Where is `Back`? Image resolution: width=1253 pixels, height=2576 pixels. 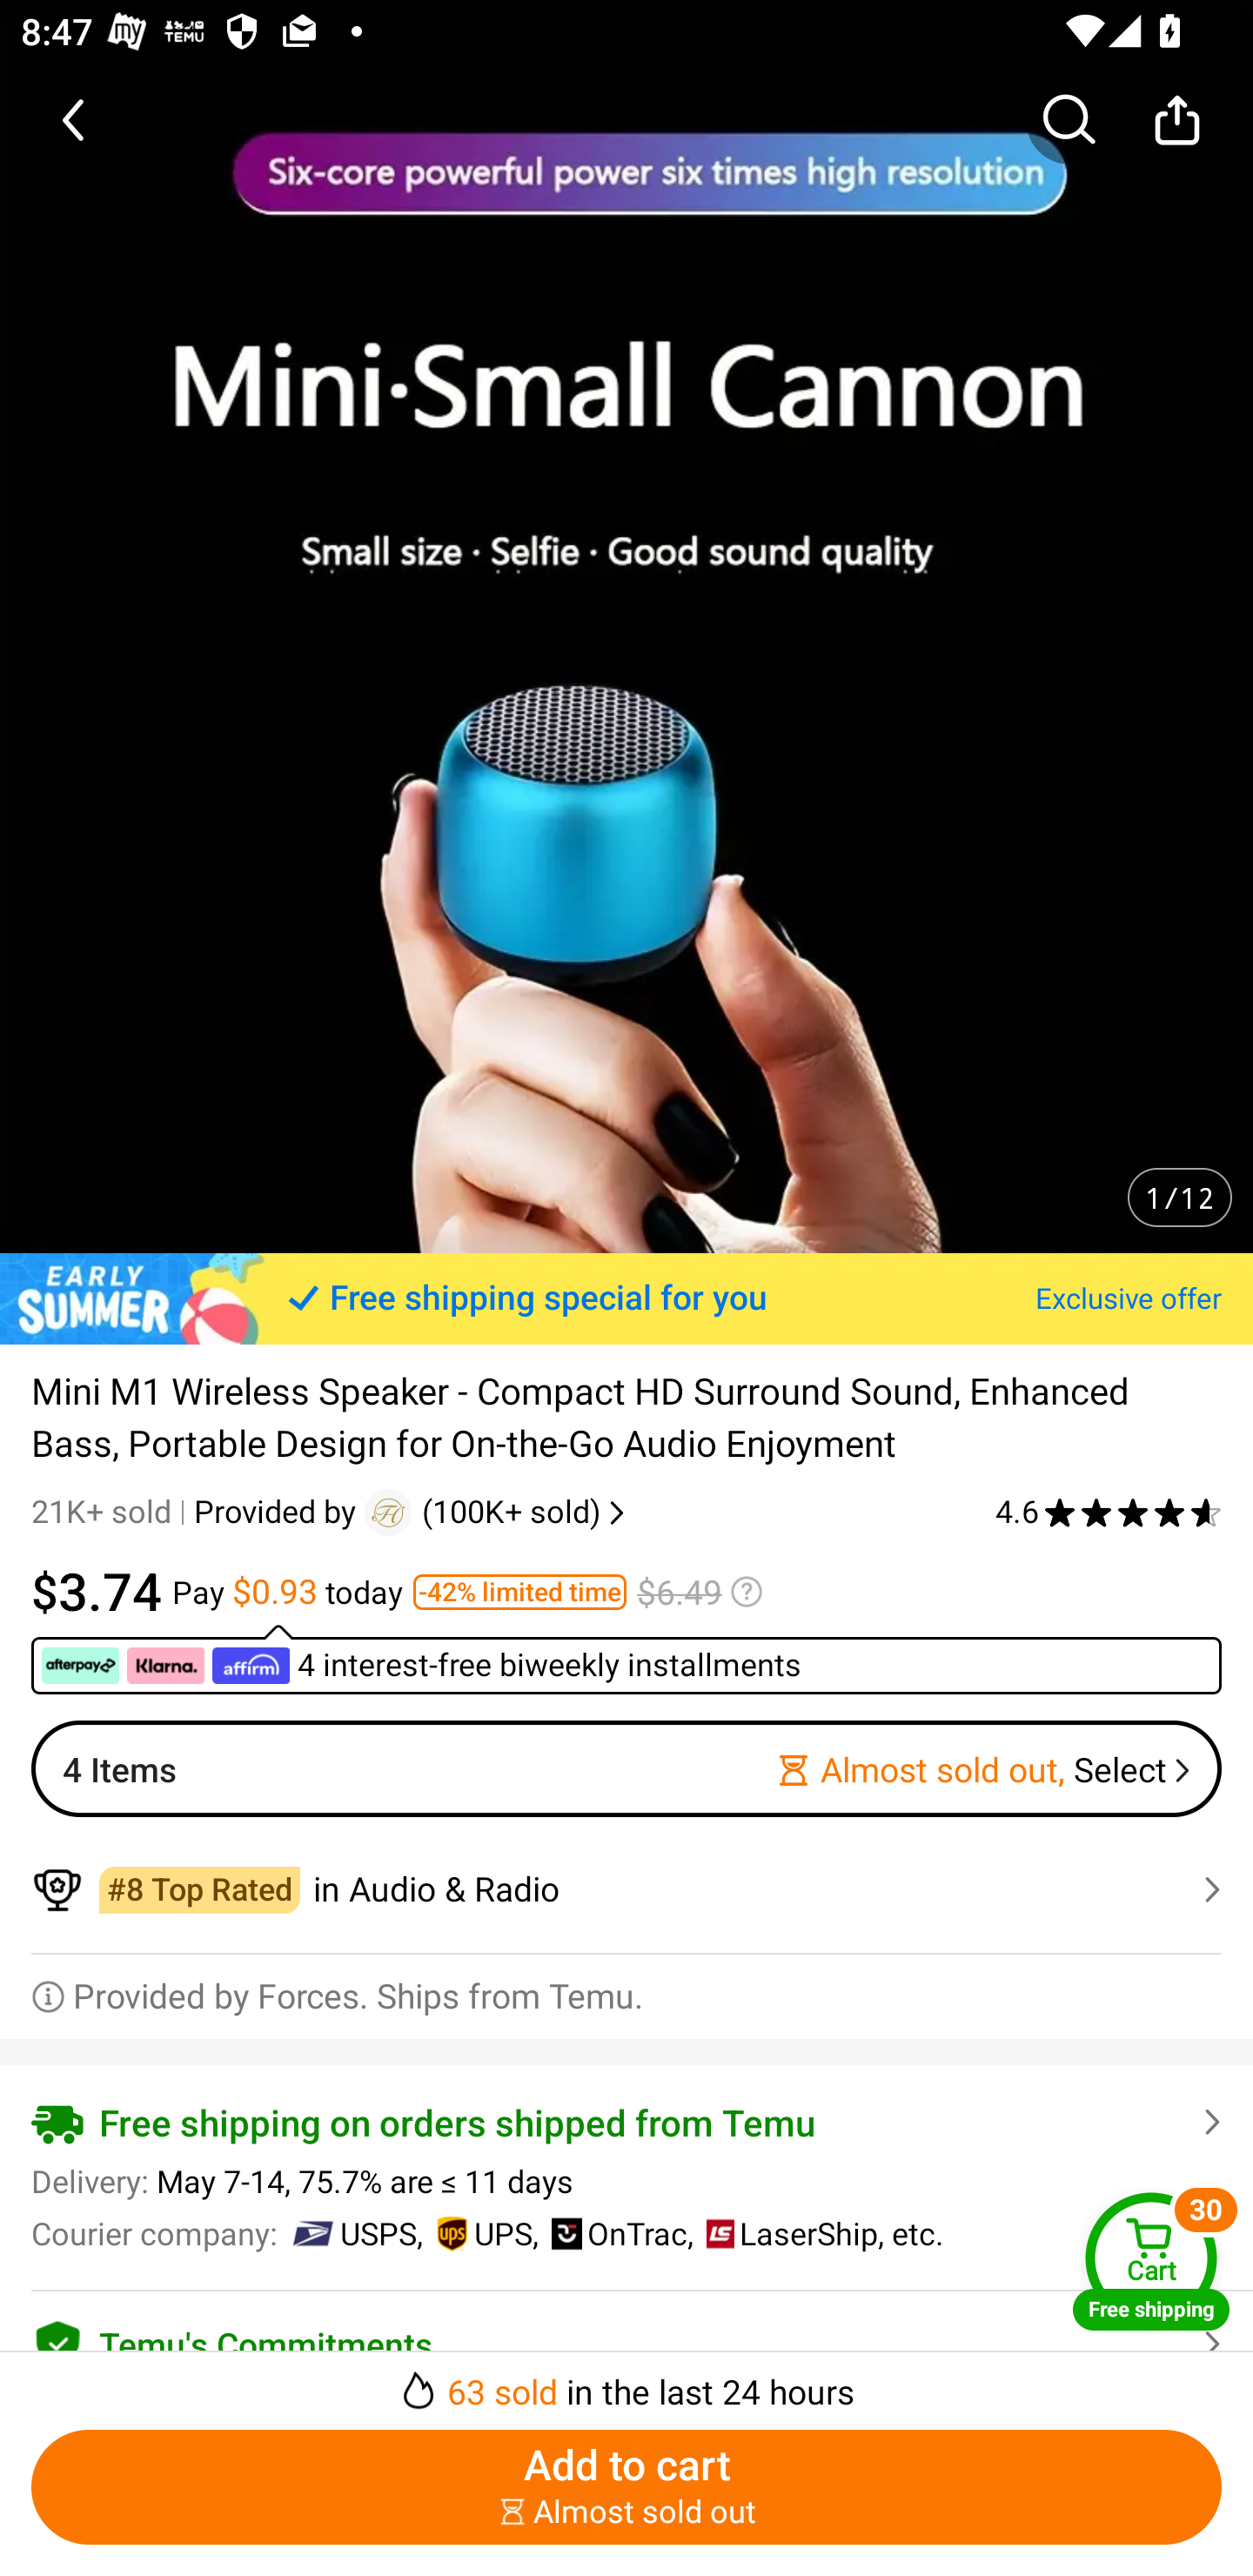 Back is located at coordinates (76, 119).